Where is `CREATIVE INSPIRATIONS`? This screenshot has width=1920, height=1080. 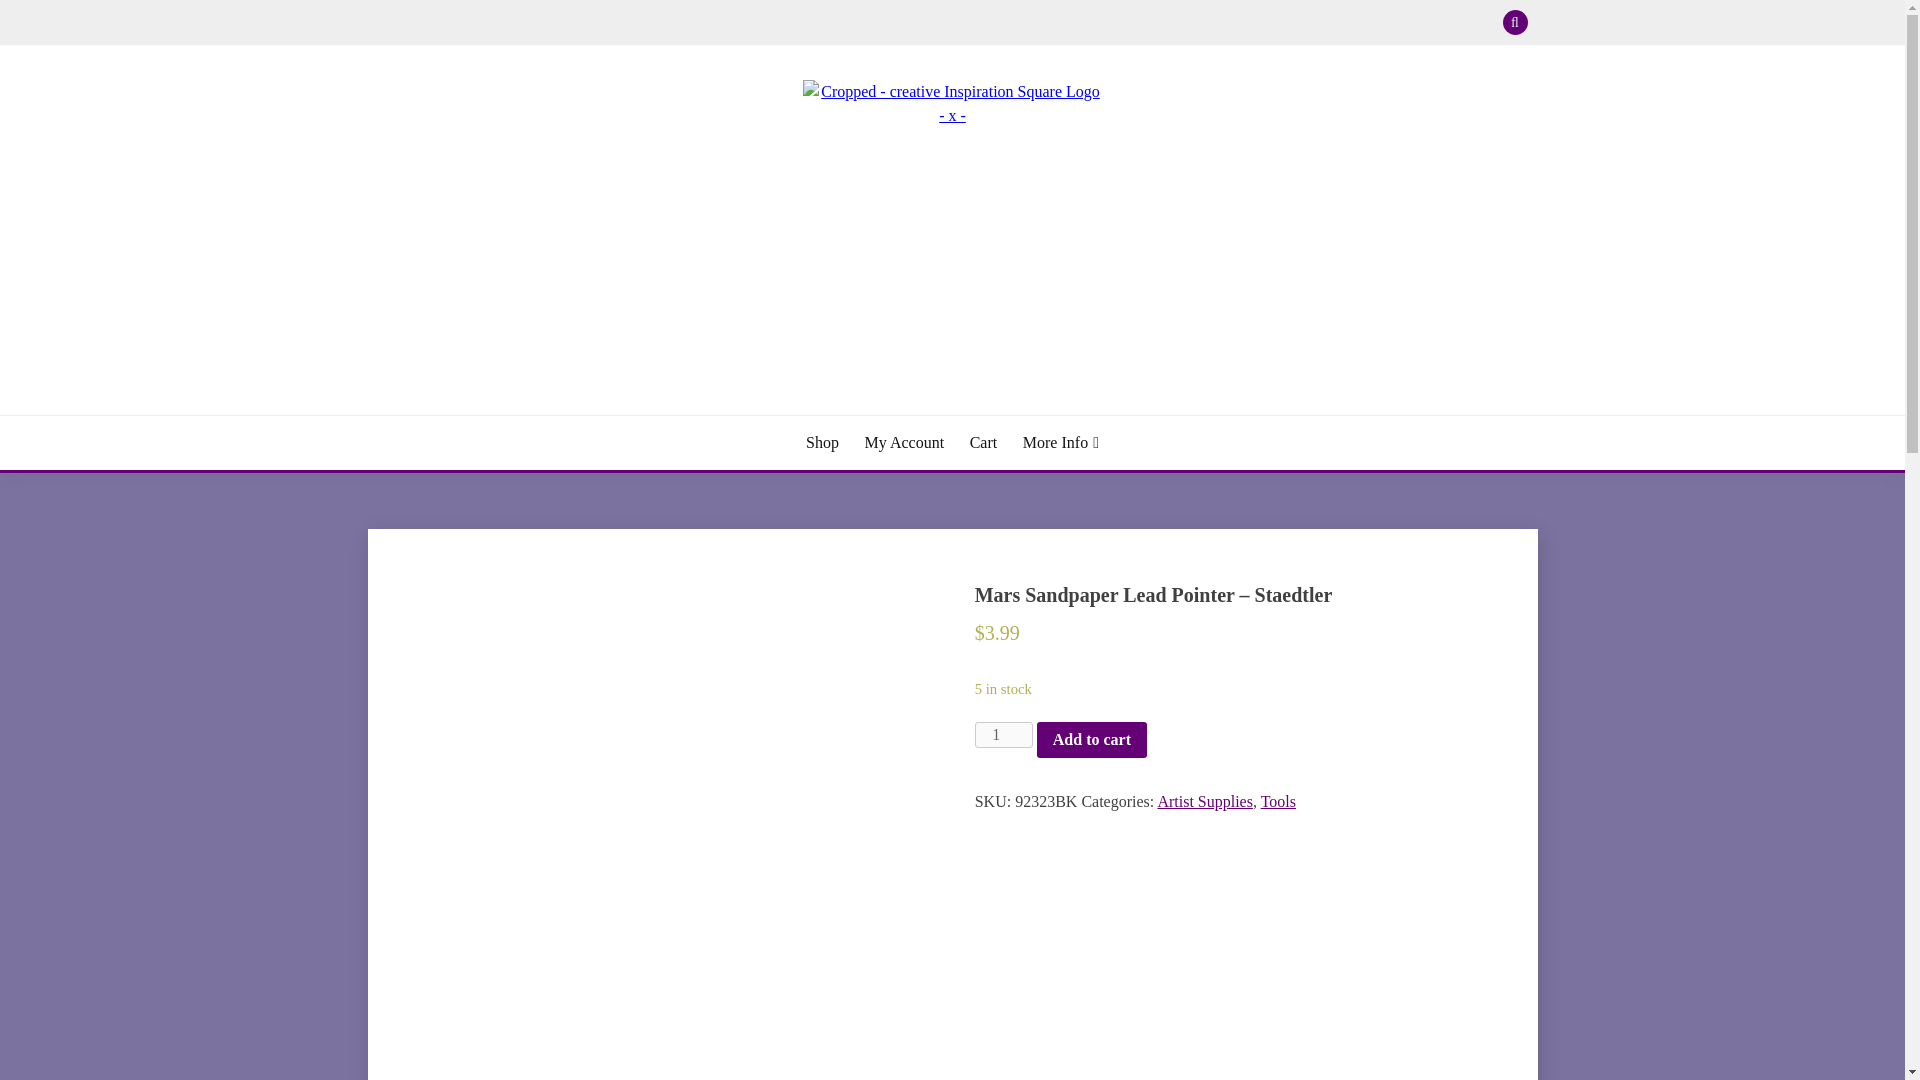
CREATIVE INSPIRATIONS is located at coordinates (594, 412).